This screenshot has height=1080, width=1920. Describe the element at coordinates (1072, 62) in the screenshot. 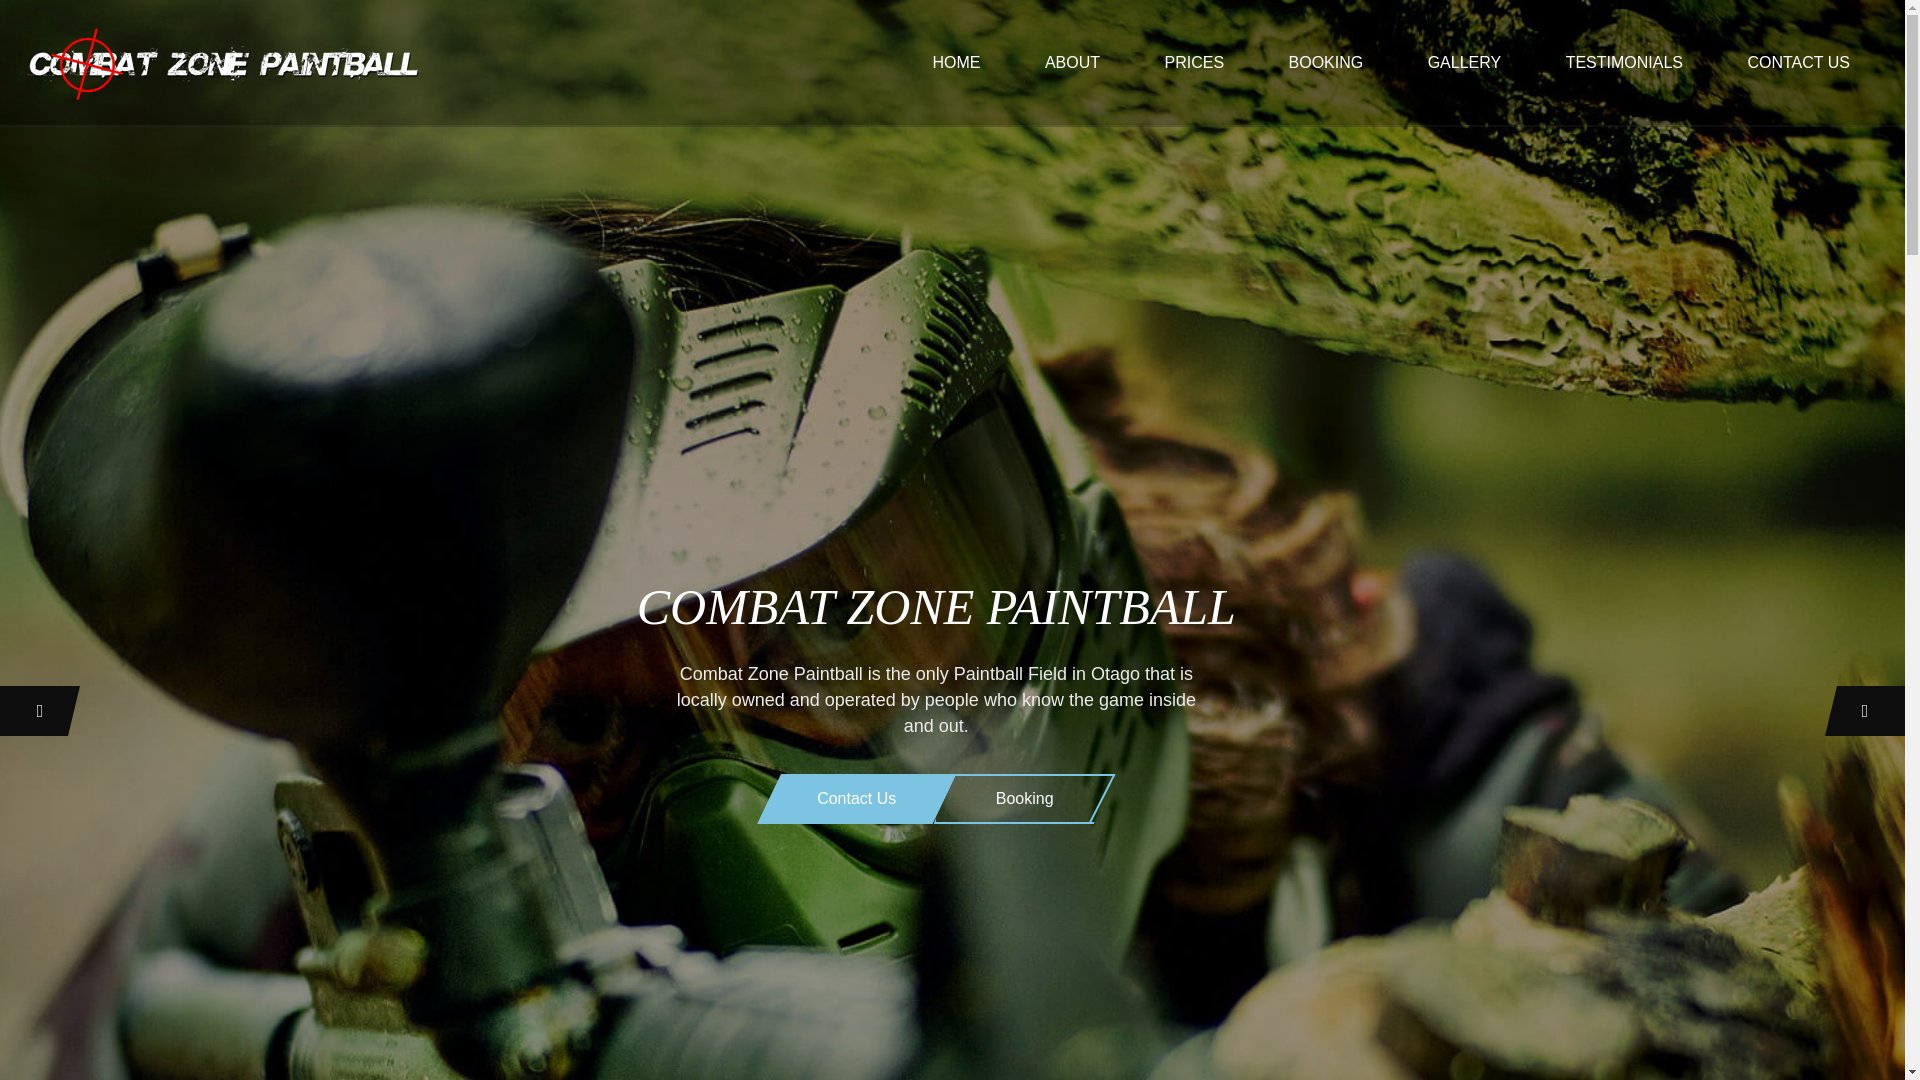

I see `about` at that location.